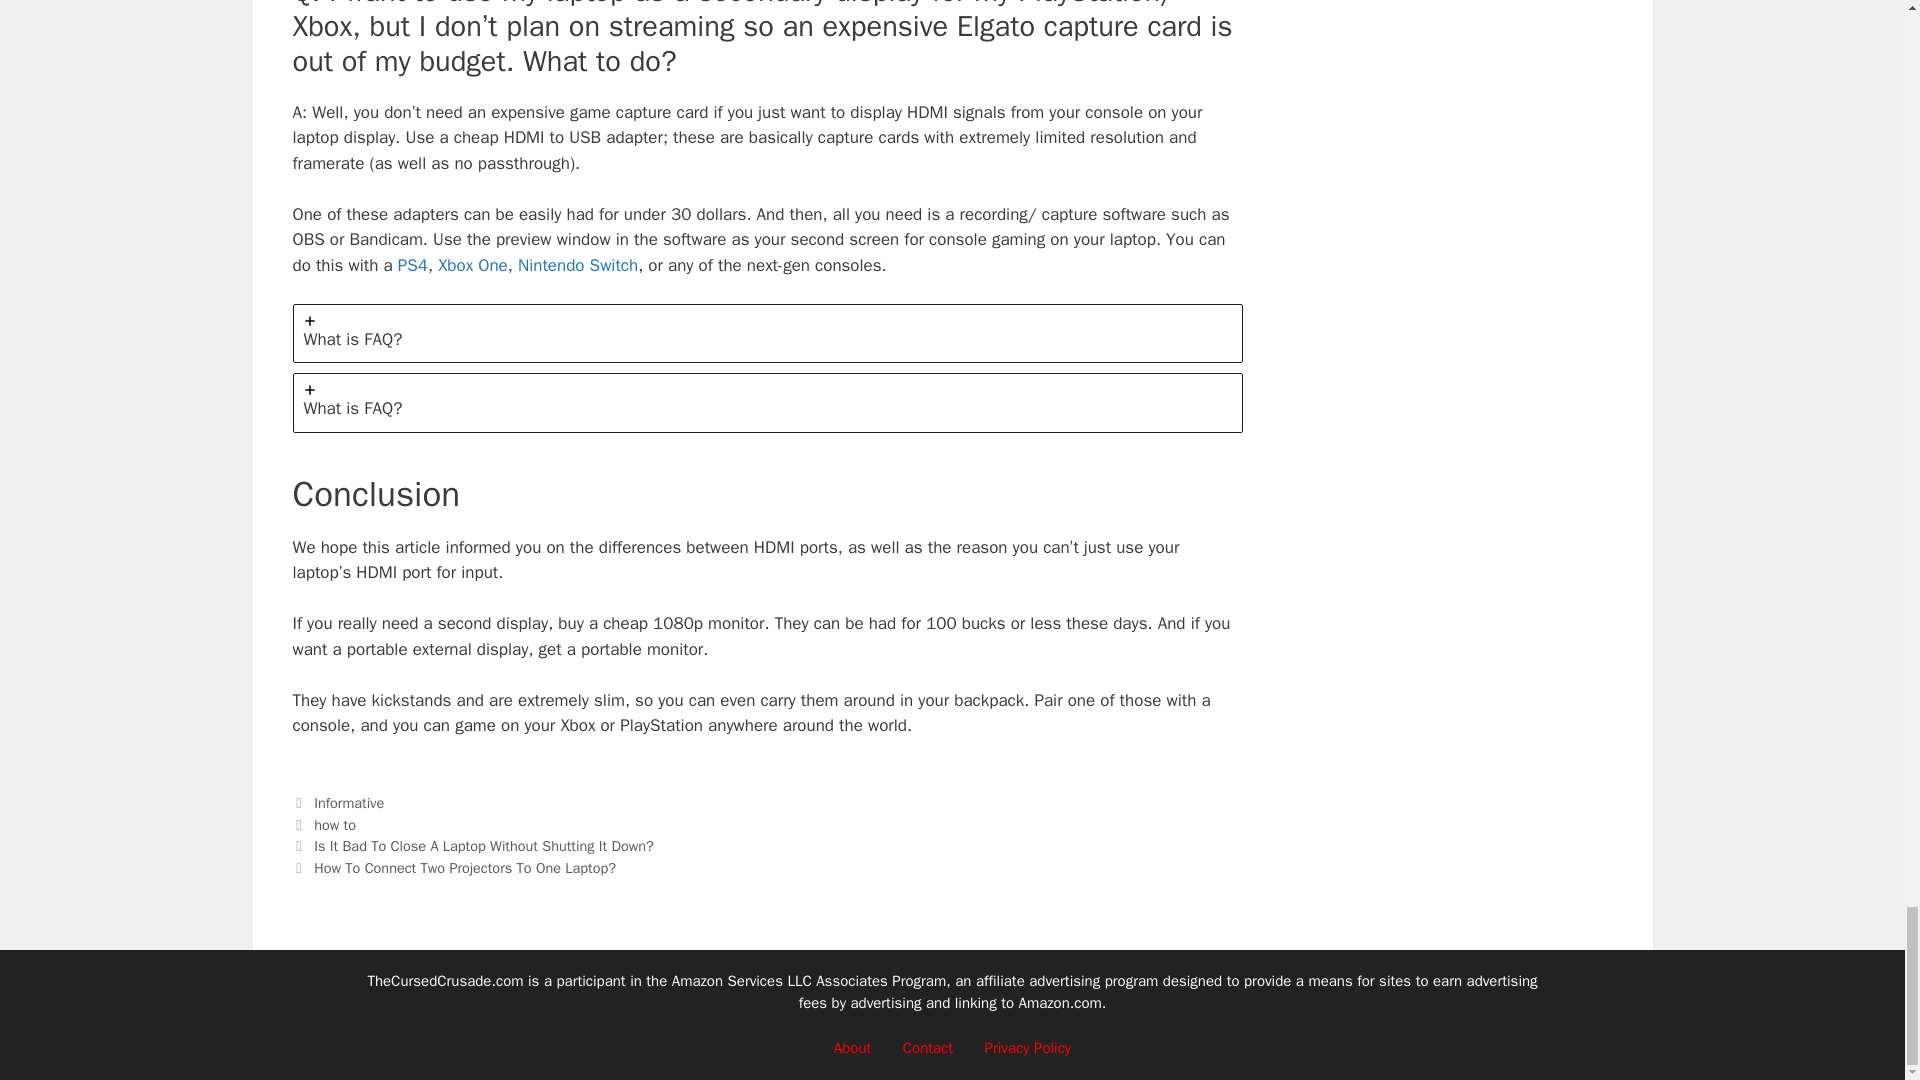 Image resolution: width=1920 pixels, height=1080 pixels. Describe the element at coordinates (578, 265) in the screenshot. I see `Nintendo Switch` at that location.